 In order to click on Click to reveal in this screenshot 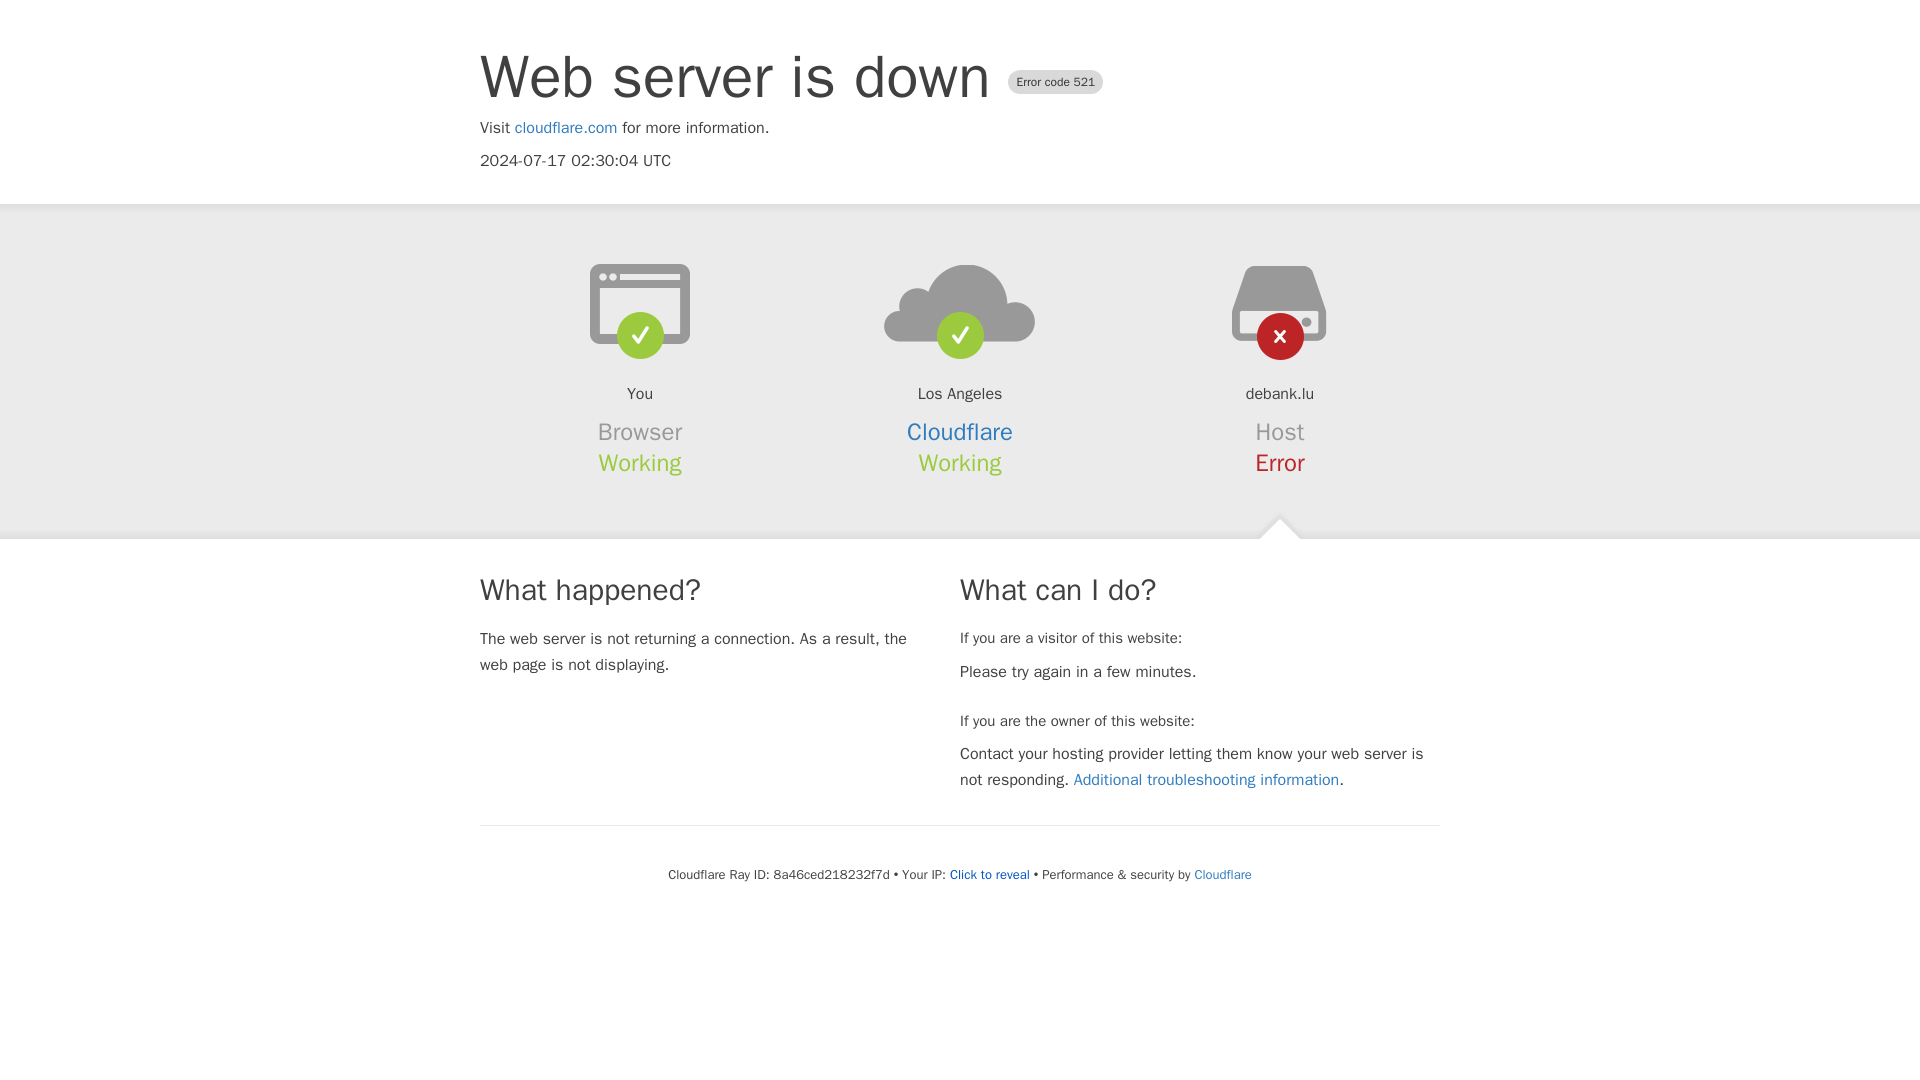, I will do `click(990, 875)`.